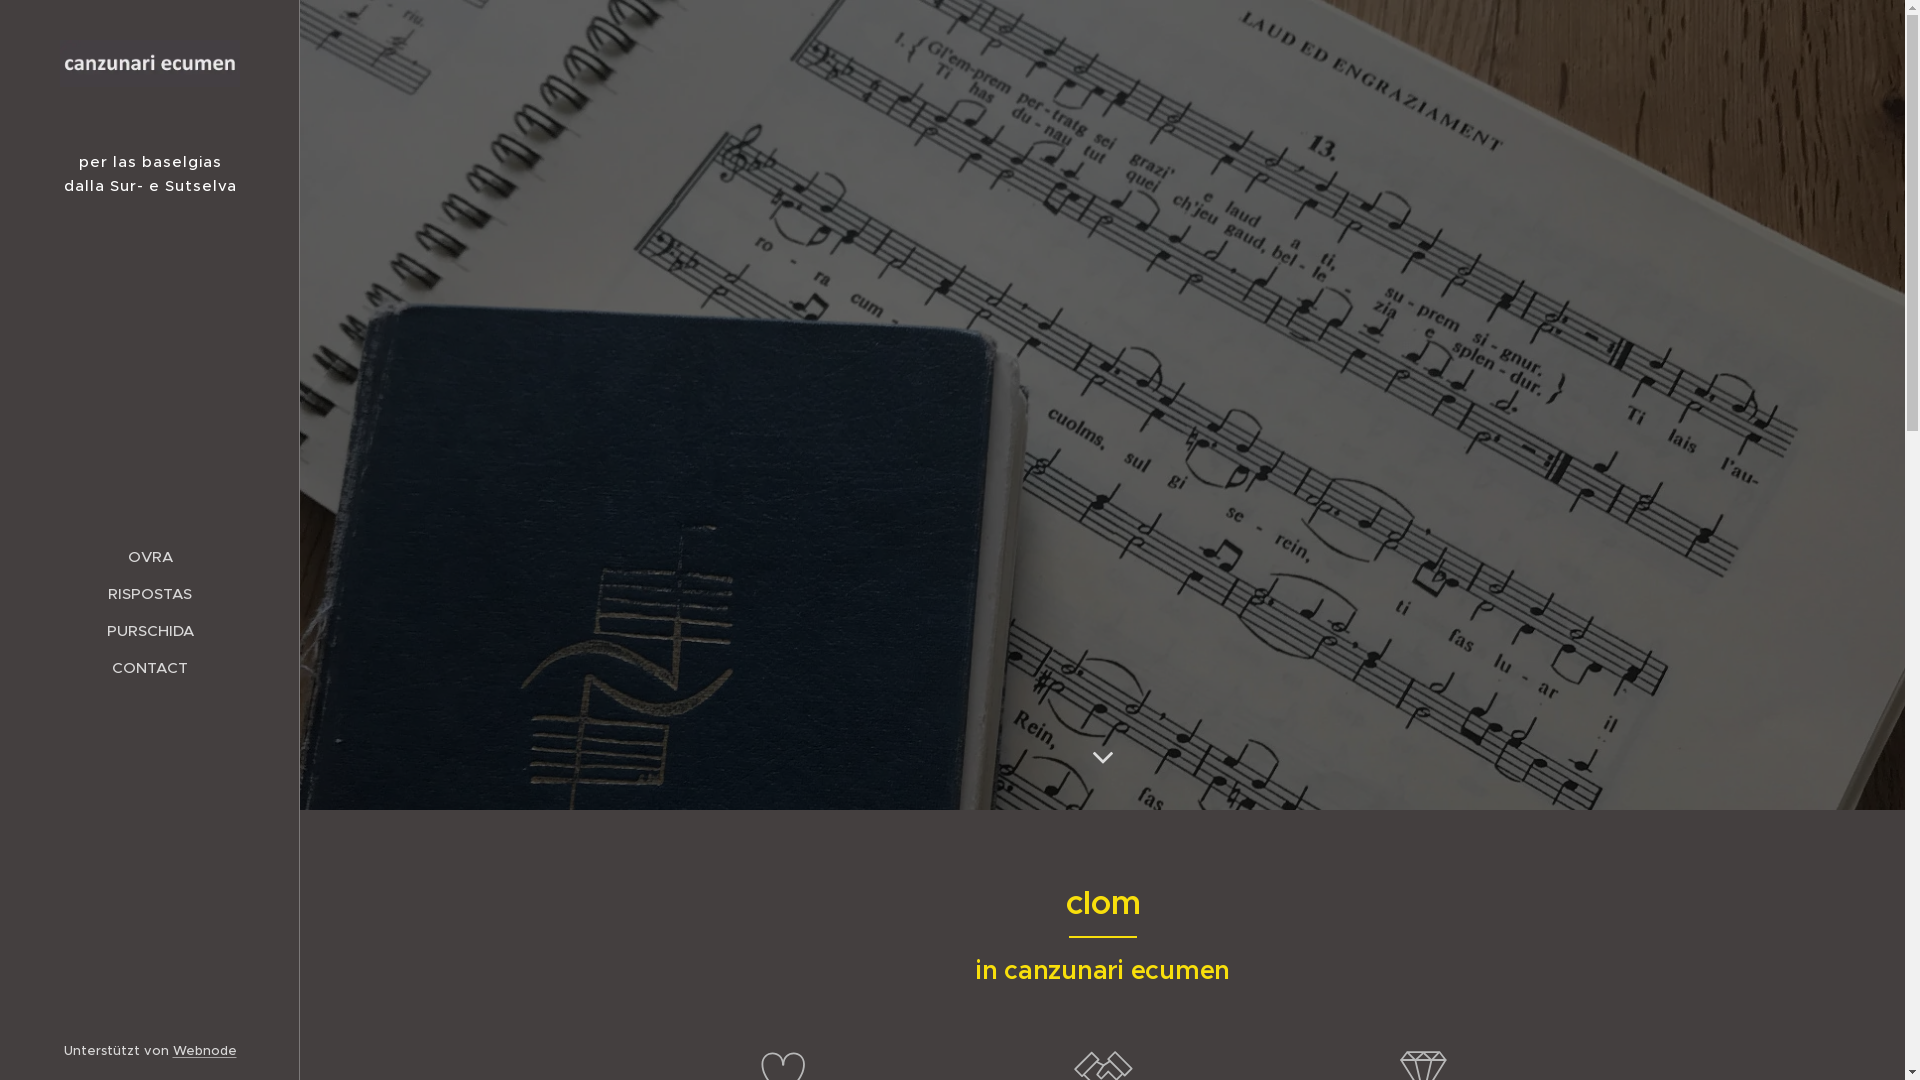  Describe the element at coordinates (150, 630) in the screenshot. I see `PURSCHIDA` at that location.